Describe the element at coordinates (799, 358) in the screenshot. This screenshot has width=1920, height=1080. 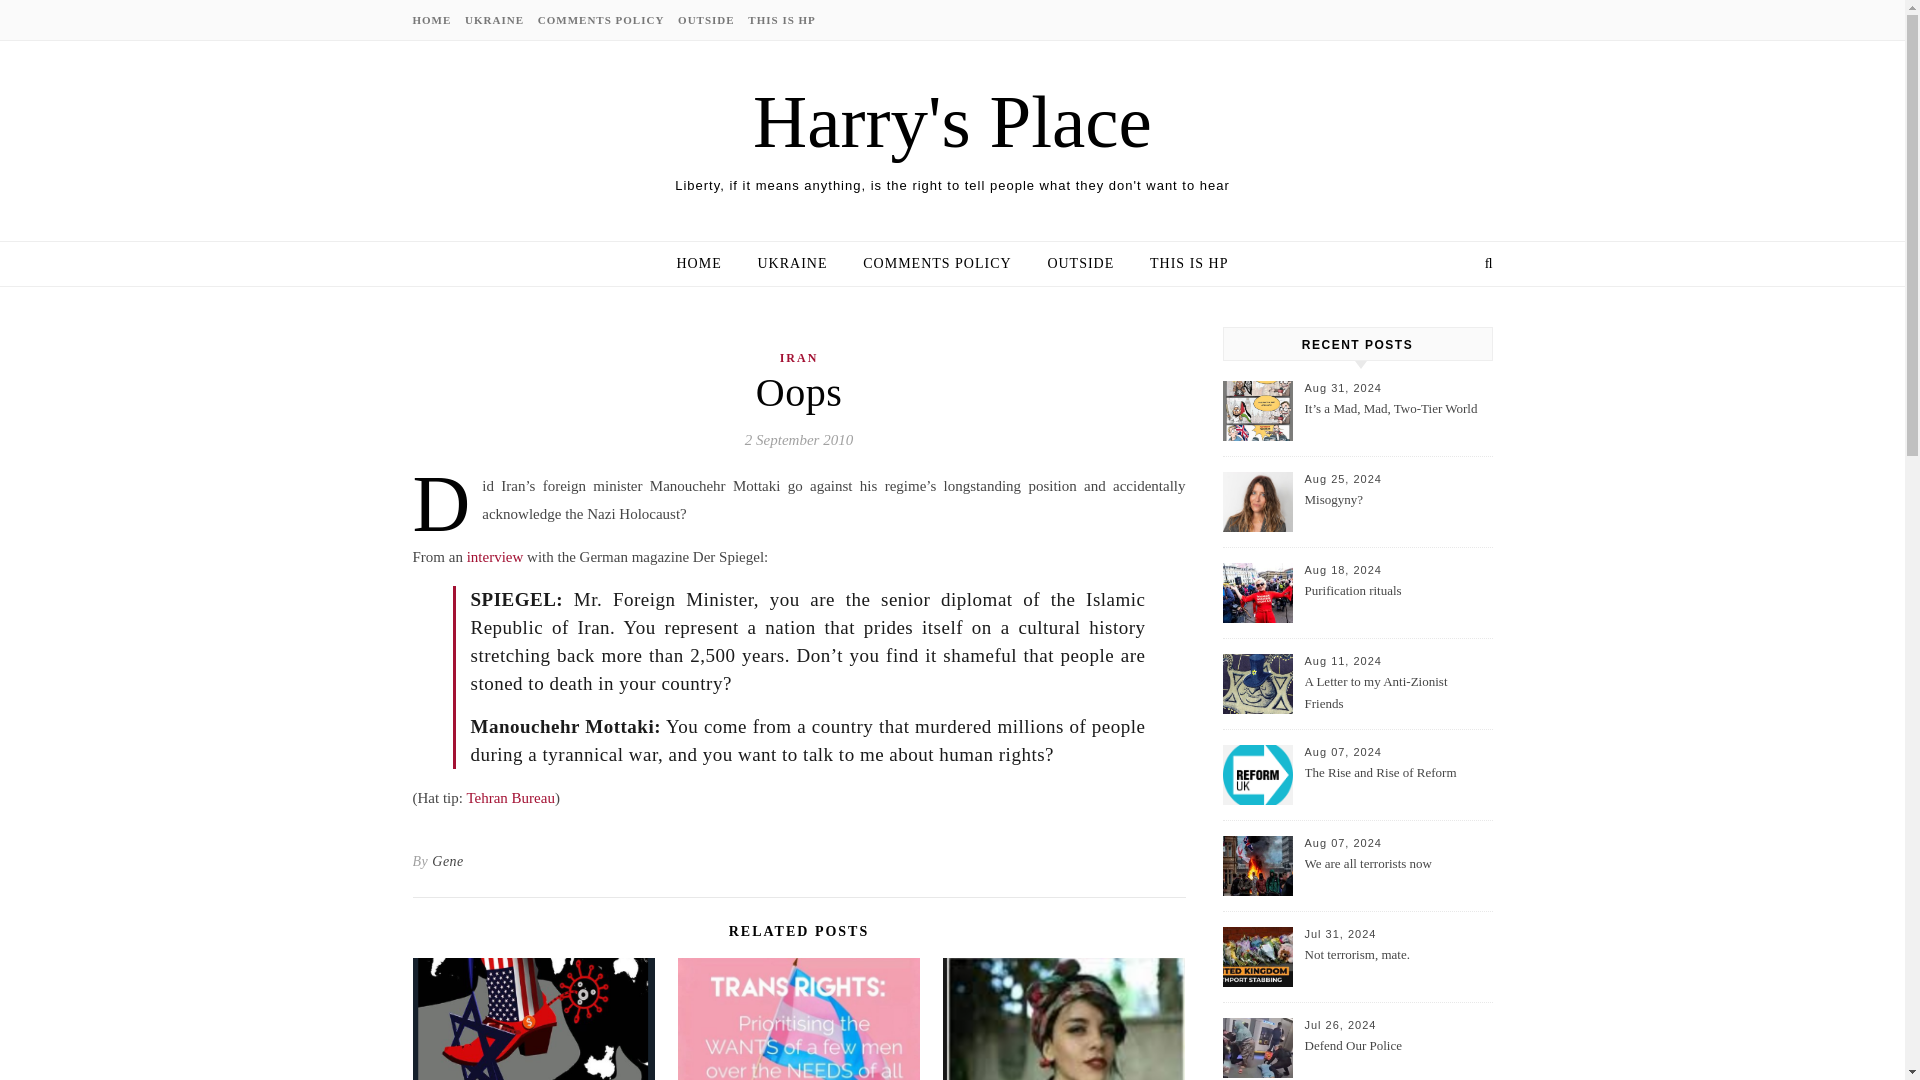
I see `IRAN` at that location.